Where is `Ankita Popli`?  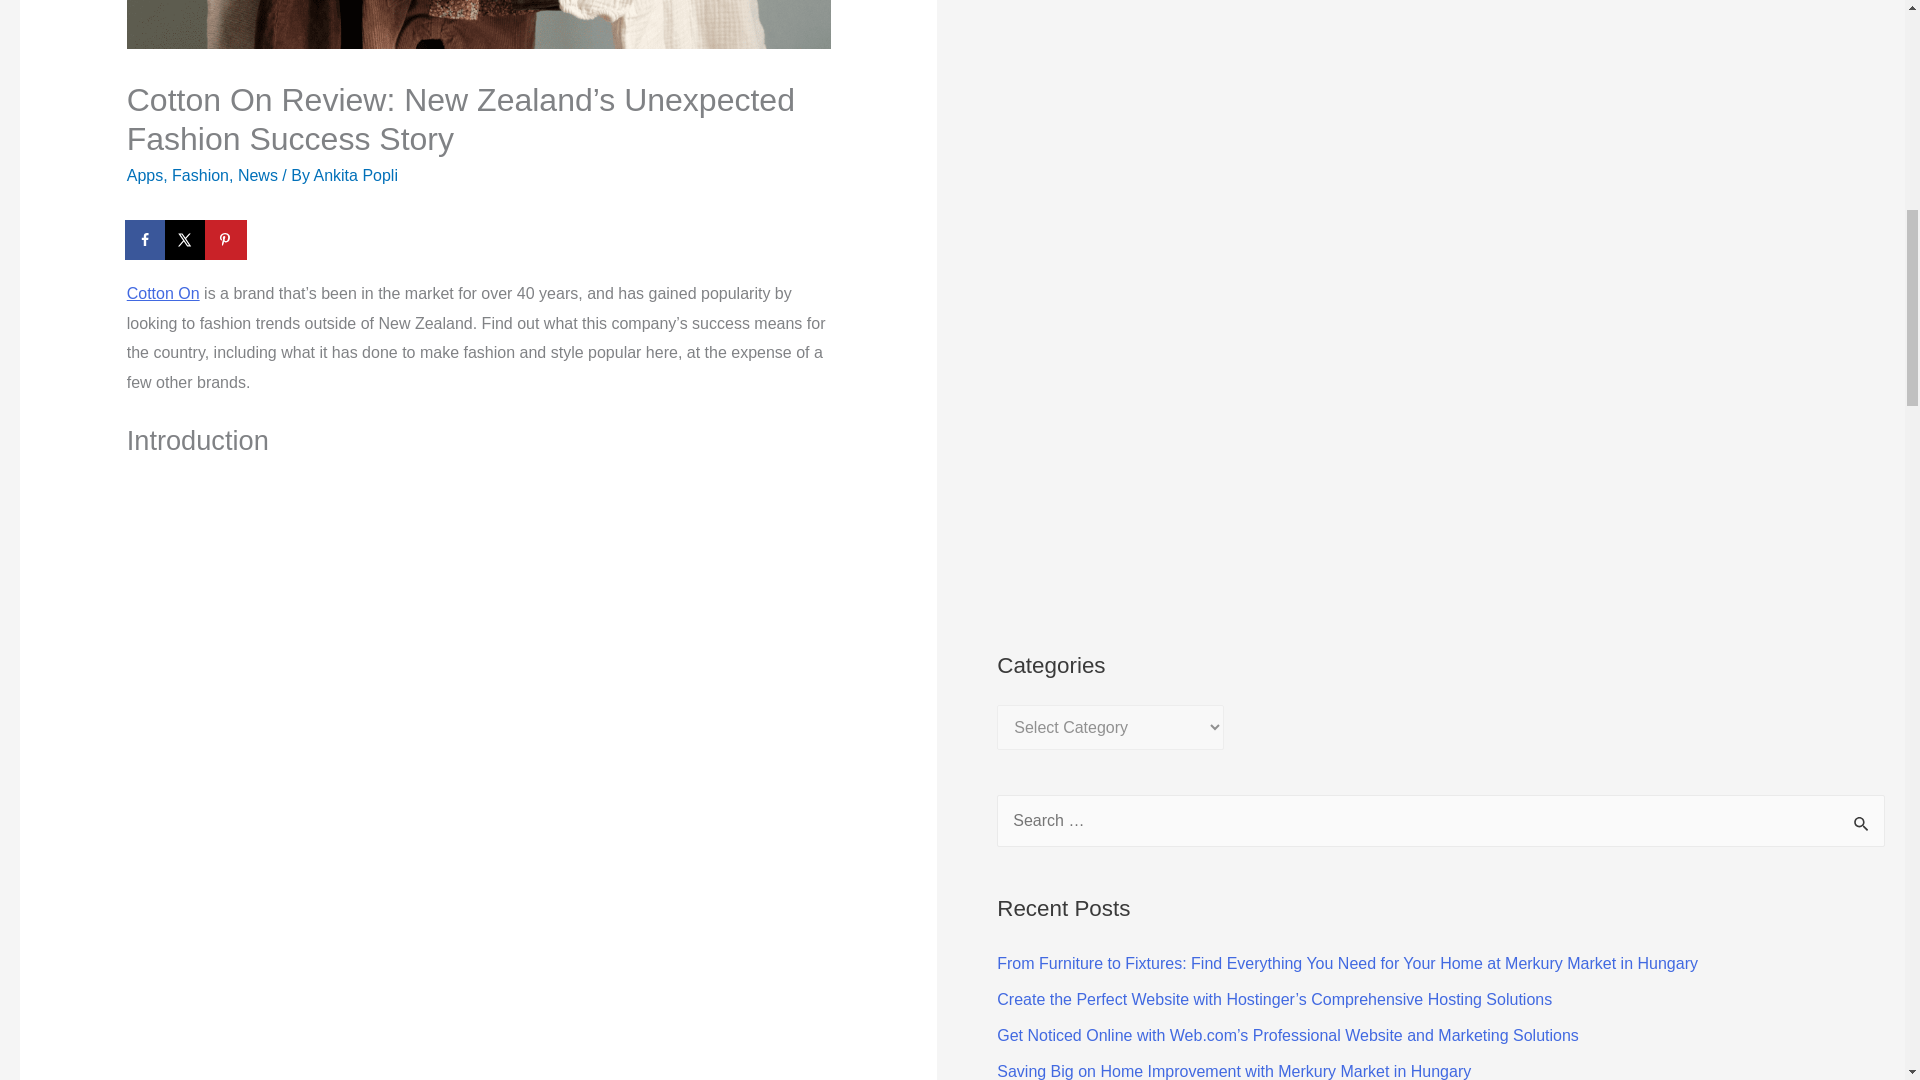 Ankita Popli is located at coordinates (354, 175).